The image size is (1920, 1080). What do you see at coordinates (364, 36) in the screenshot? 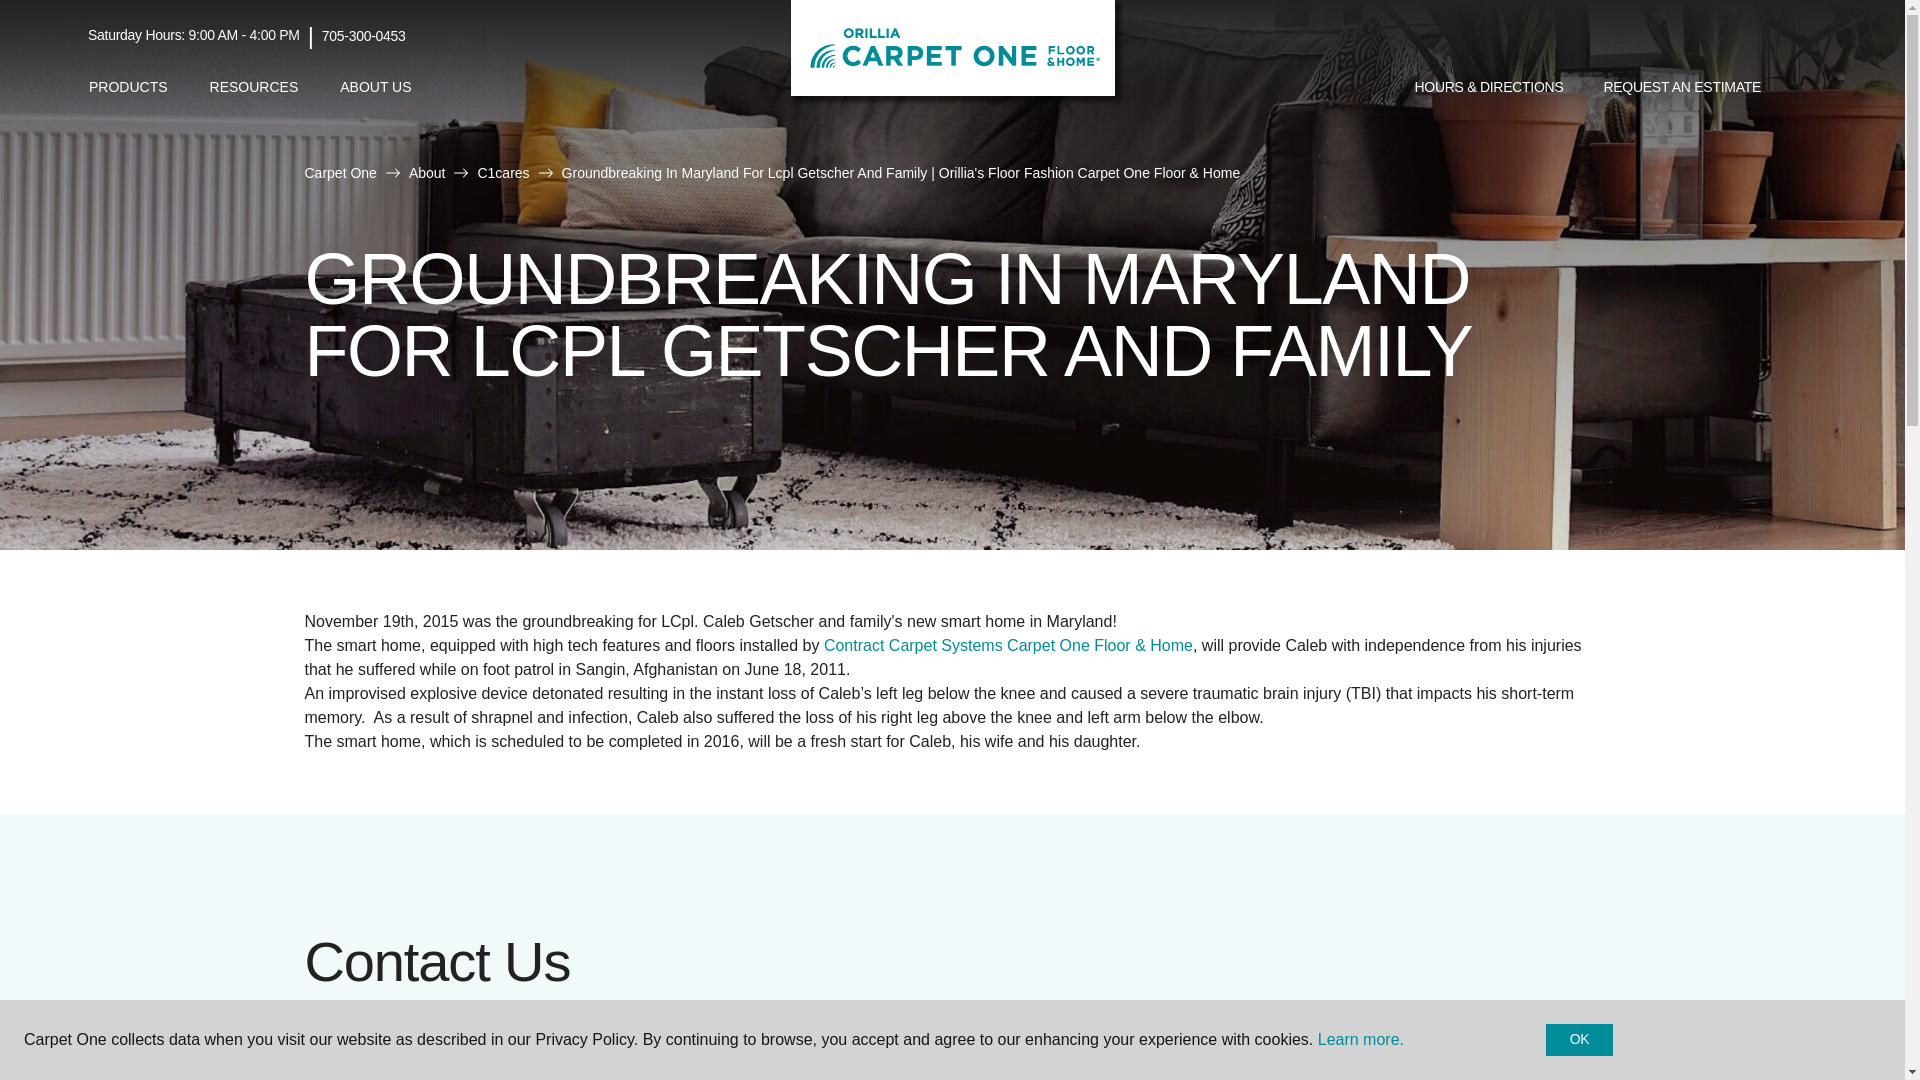
I see `705-300-0453` at bounding box center [364, 36].